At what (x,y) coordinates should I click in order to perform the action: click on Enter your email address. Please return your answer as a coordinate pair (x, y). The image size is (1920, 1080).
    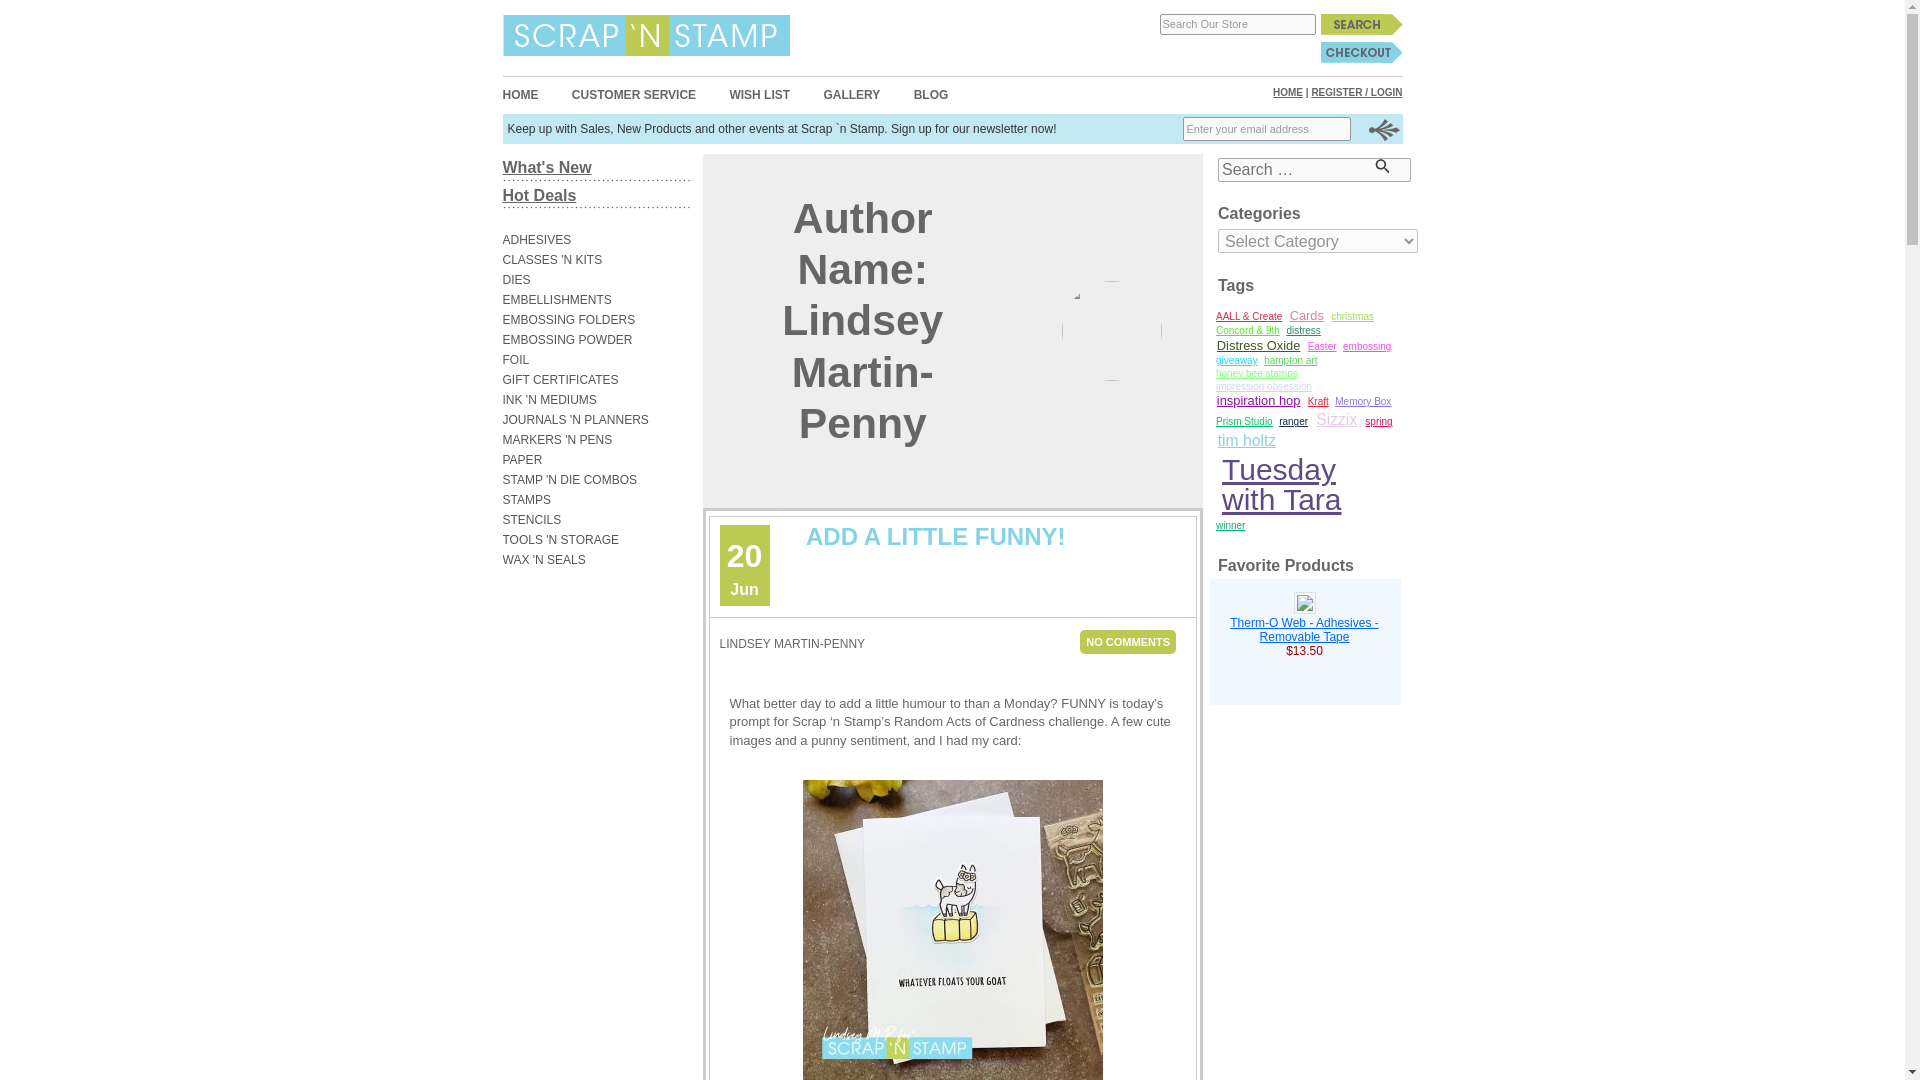
    Looking at the image, I should click on (1266, 128).